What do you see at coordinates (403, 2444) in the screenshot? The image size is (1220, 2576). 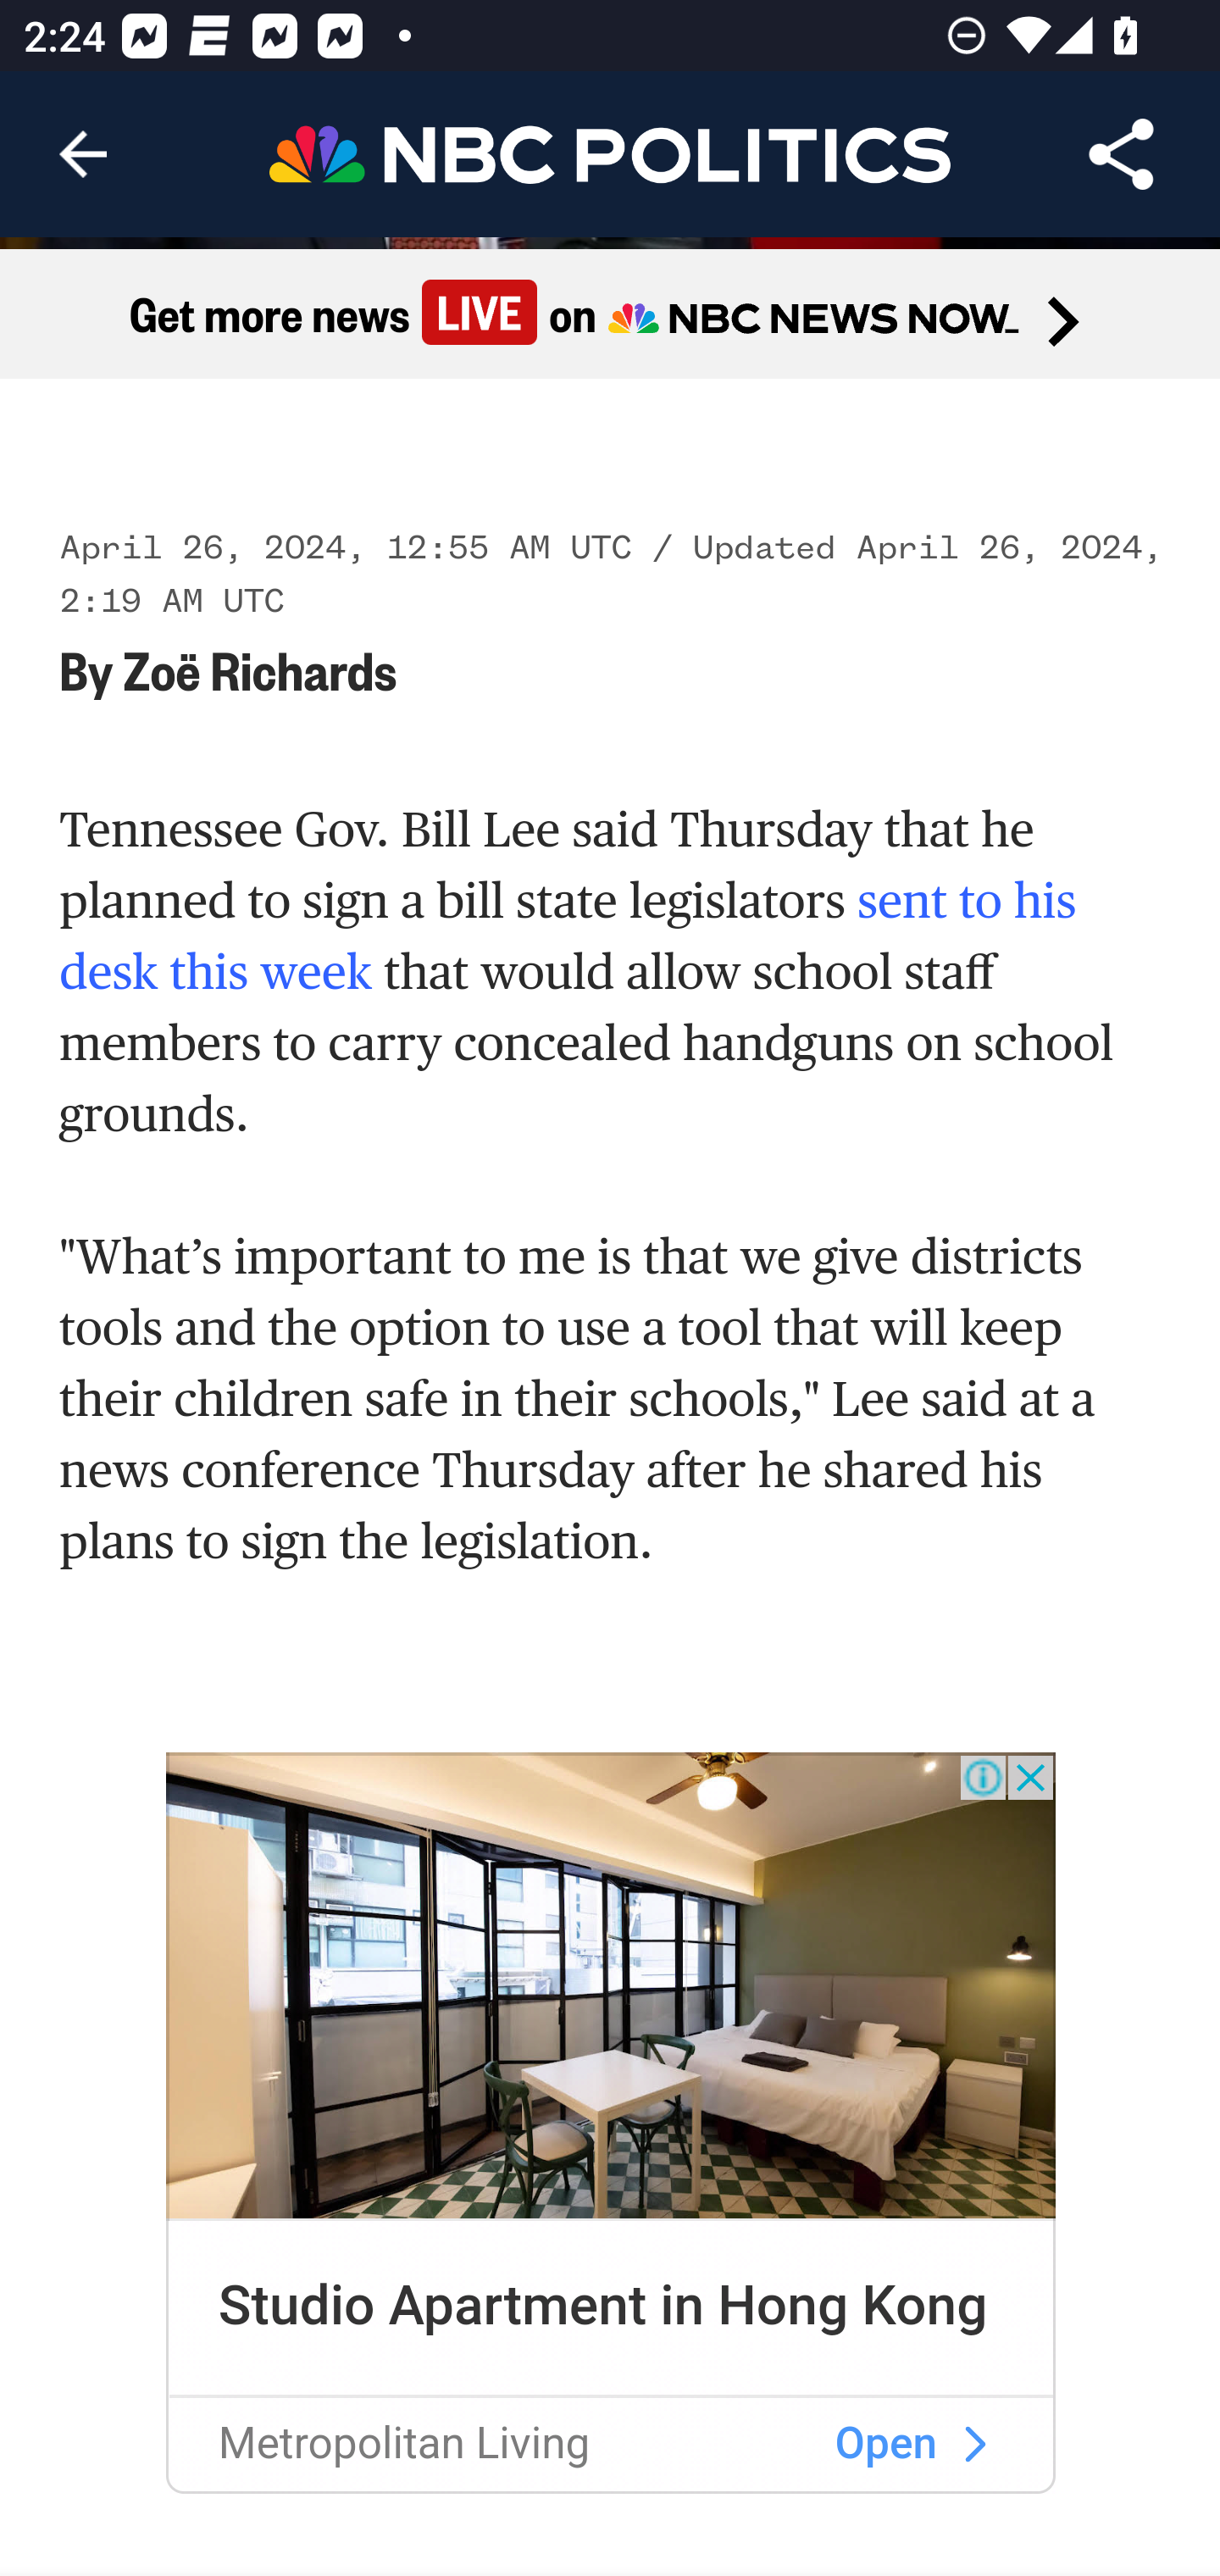 I see `Metropolitan Living` at bounding box center [403, 2444].